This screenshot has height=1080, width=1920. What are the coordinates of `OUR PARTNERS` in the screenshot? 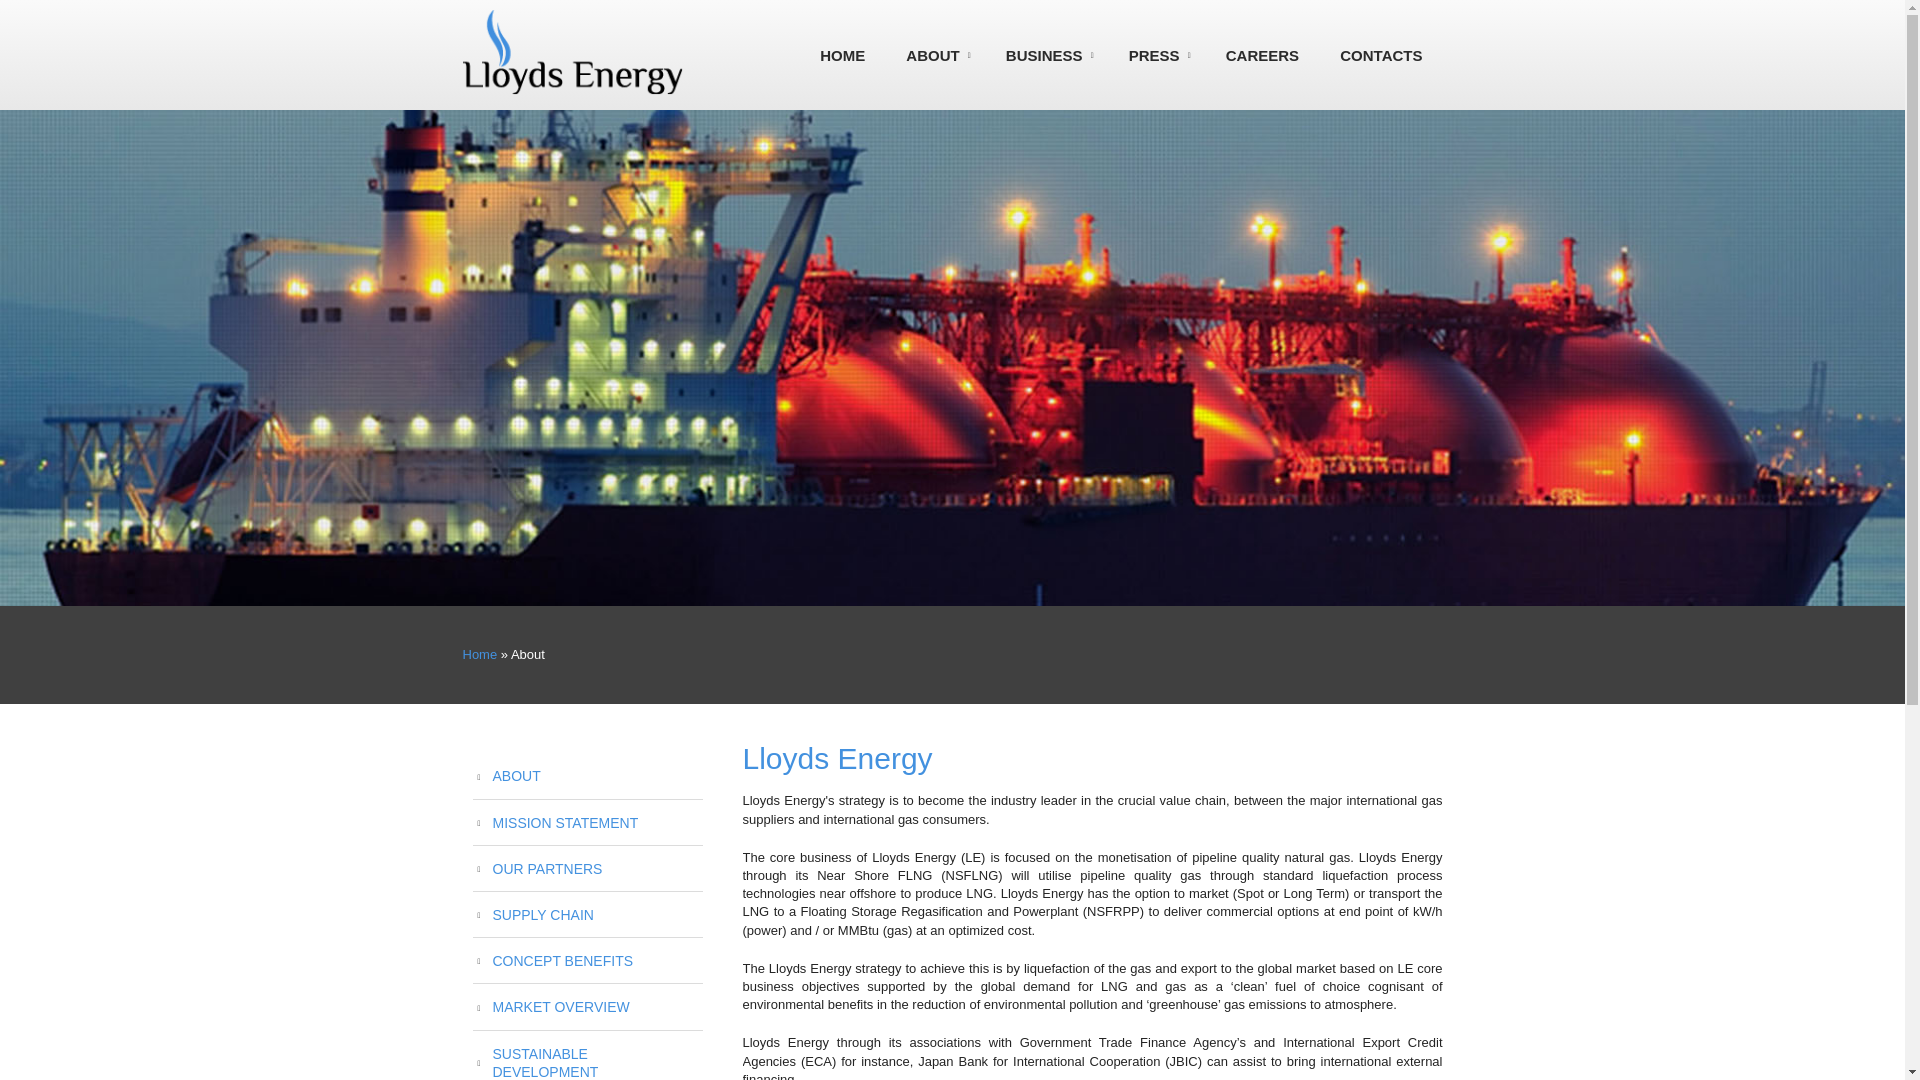 It's located at (587, 868).